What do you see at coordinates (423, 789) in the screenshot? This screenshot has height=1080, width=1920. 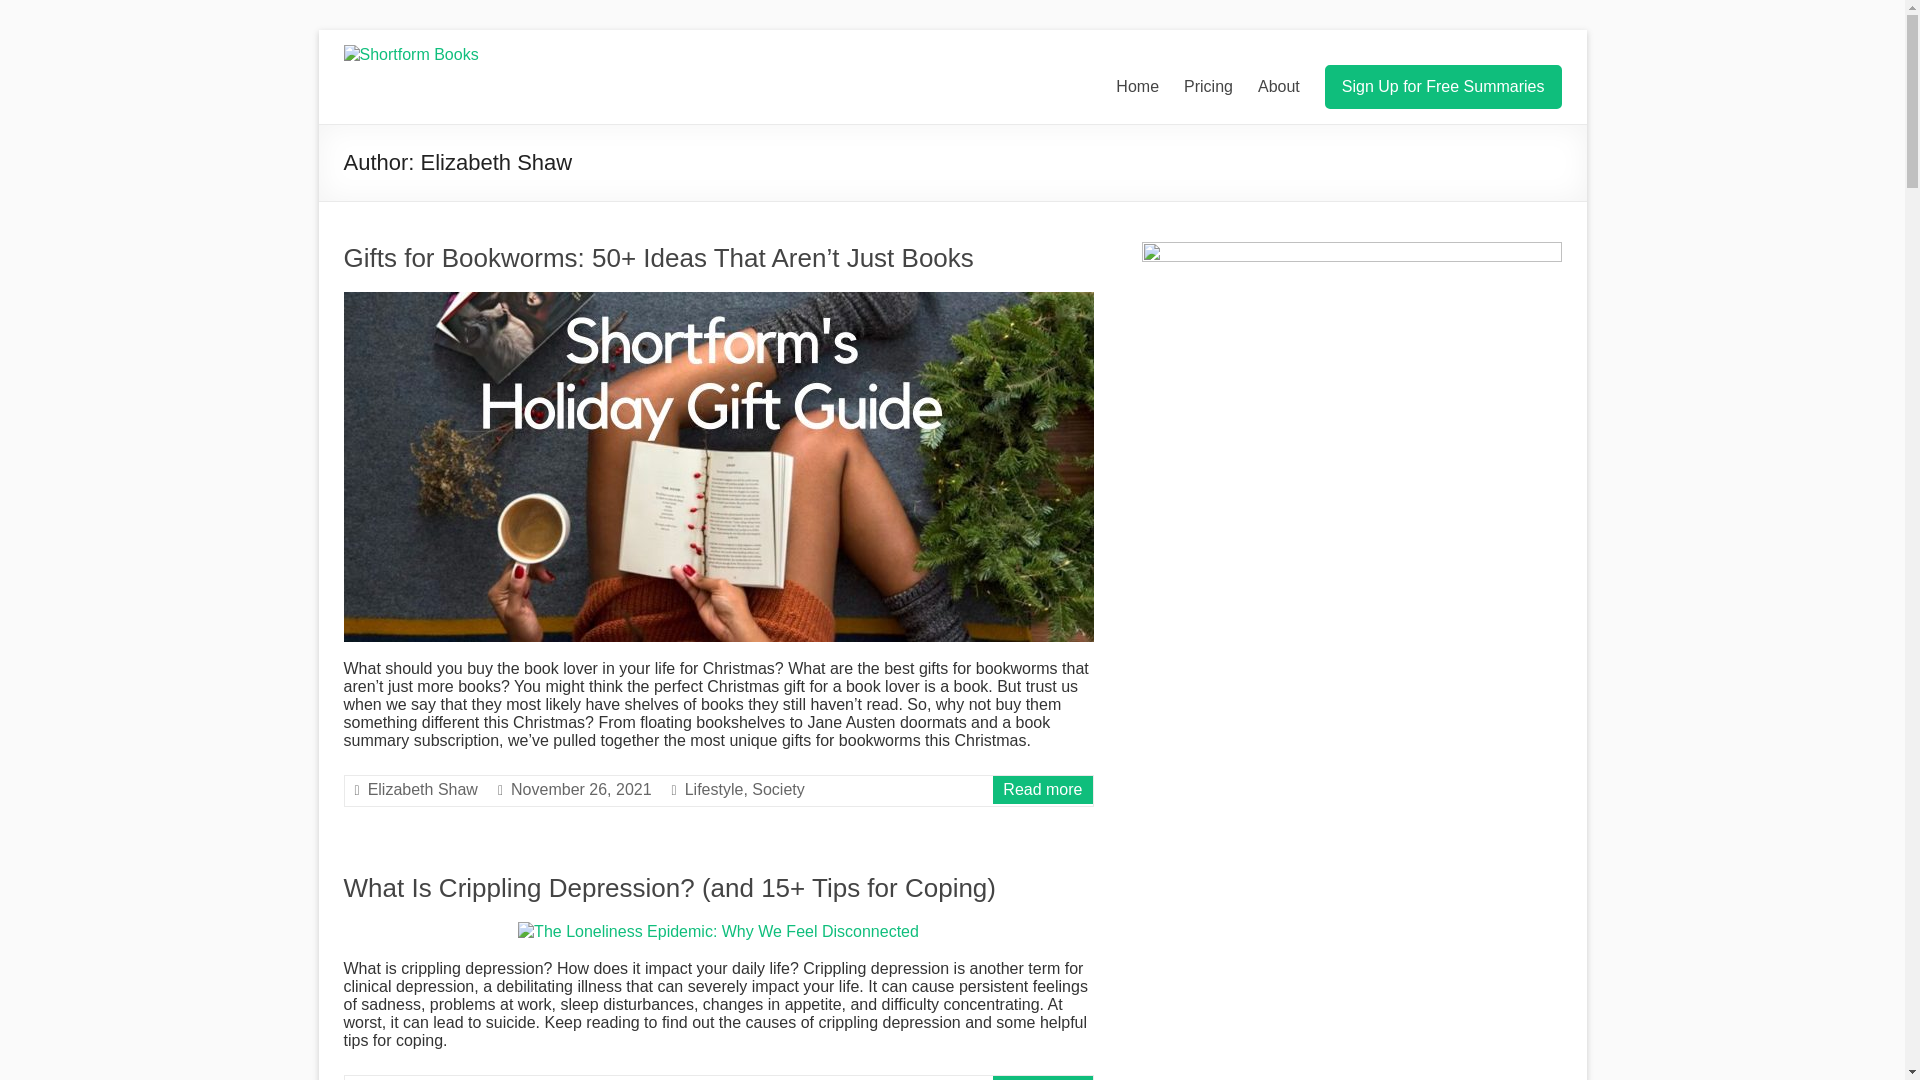 I see `Elizabeth Shaw` at bounding box center [423, 789].